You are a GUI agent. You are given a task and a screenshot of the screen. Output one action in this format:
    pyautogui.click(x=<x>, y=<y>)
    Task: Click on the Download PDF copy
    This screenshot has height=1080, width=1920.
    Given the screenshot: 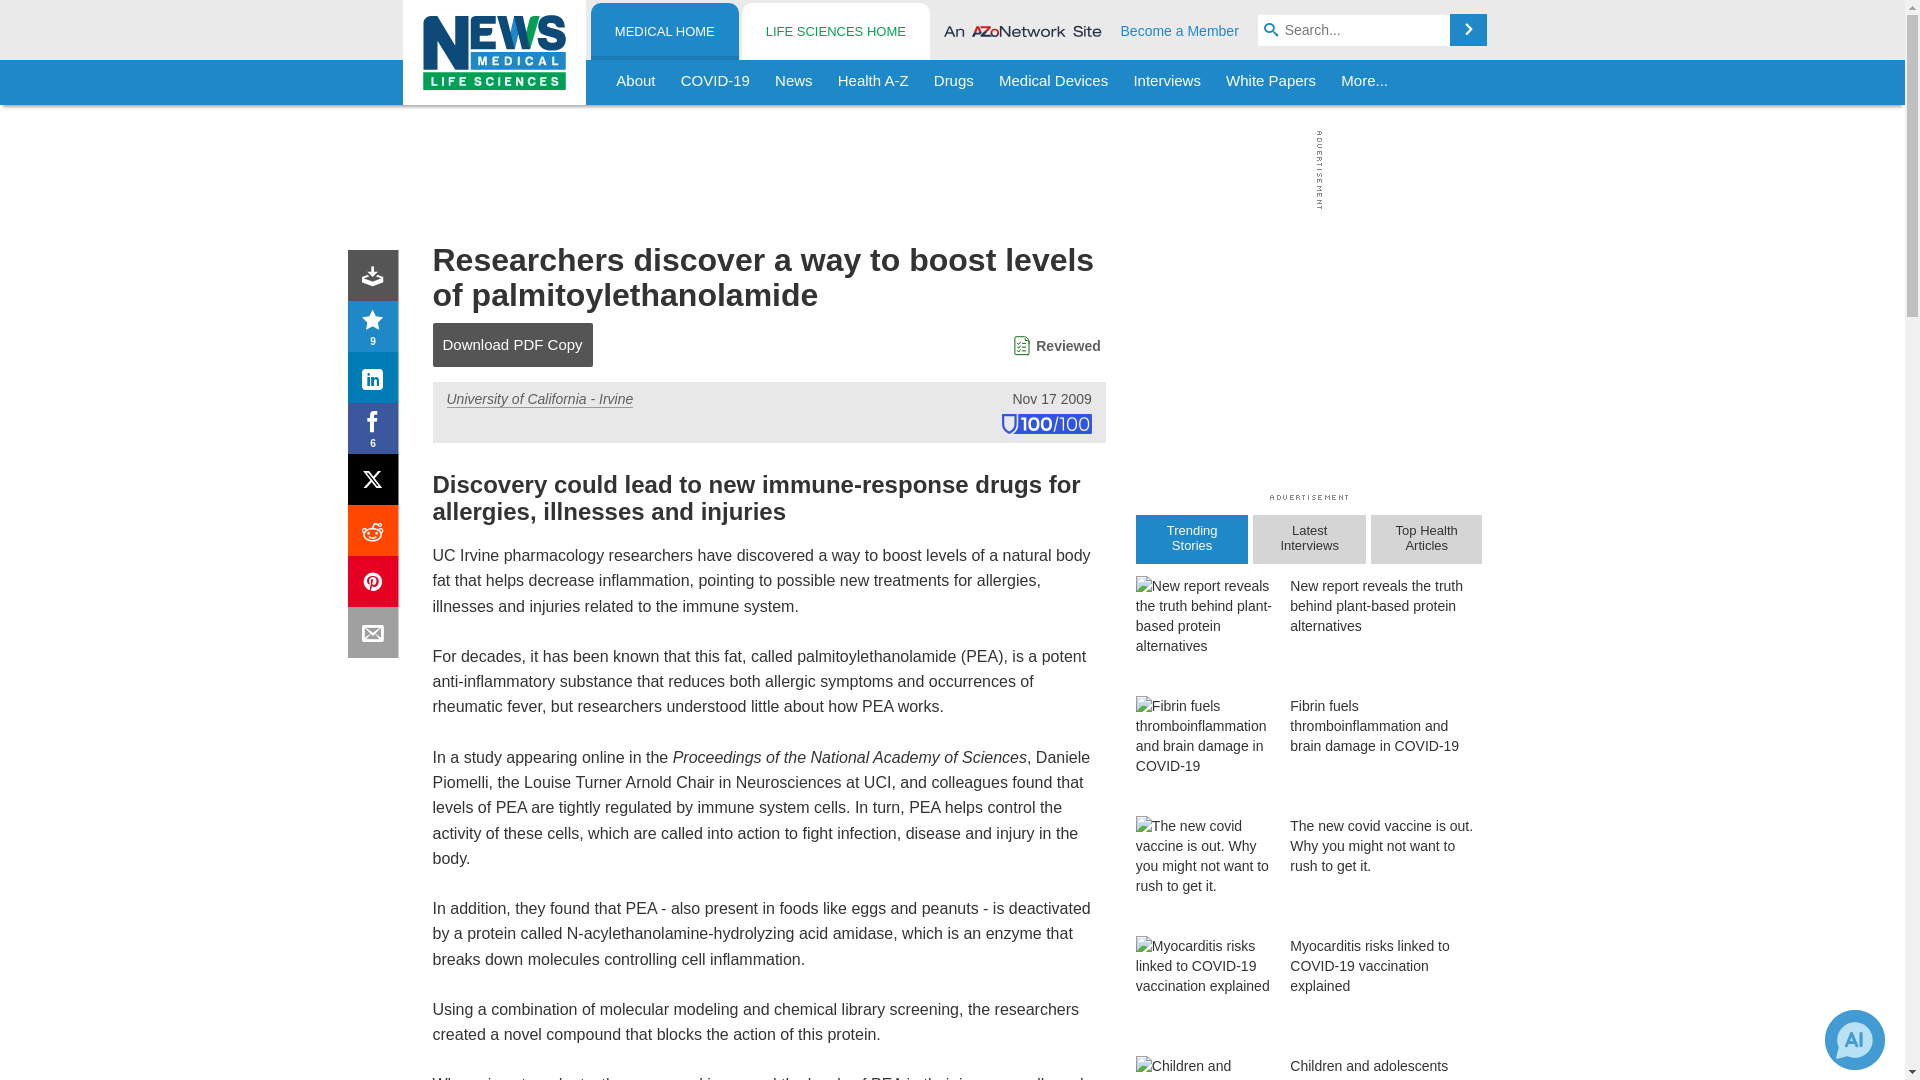 What is the action you would take?
    pyautogui.click(x=377, y=279)
    